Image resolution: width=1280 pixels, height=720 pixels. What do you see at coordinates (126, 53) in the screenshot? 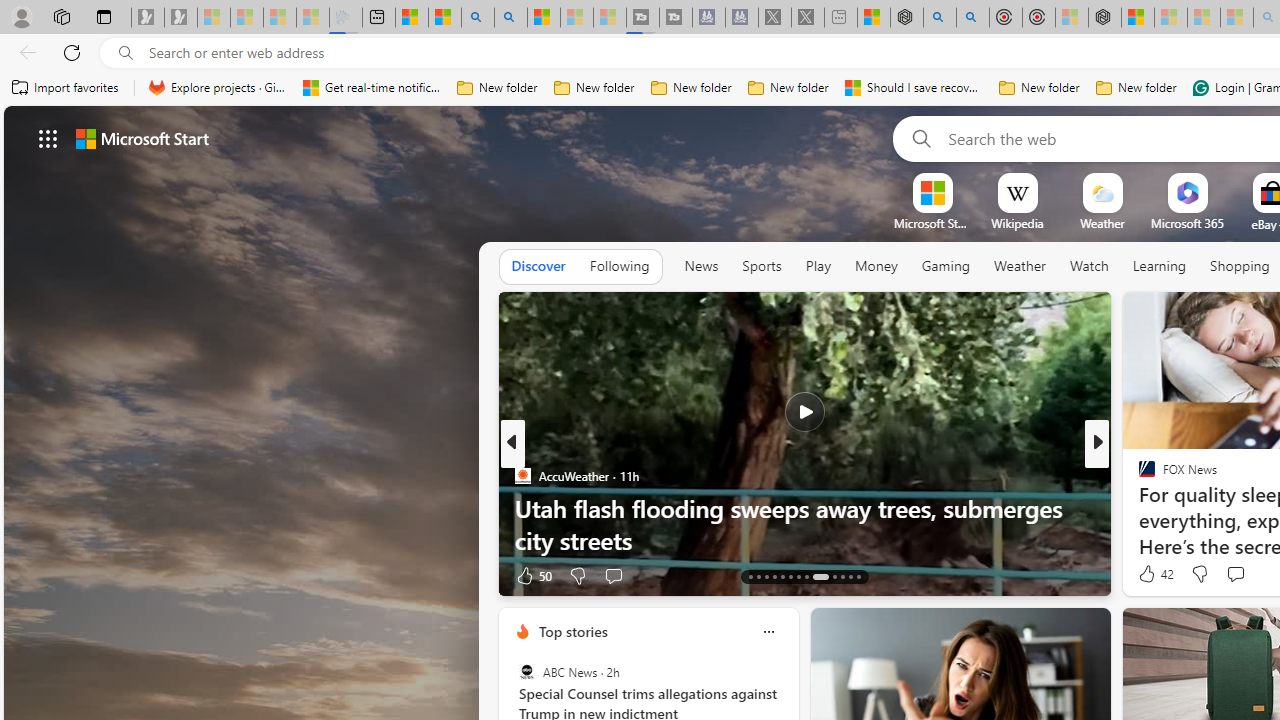
I see `Search icon` at bounding box center [126, 53].